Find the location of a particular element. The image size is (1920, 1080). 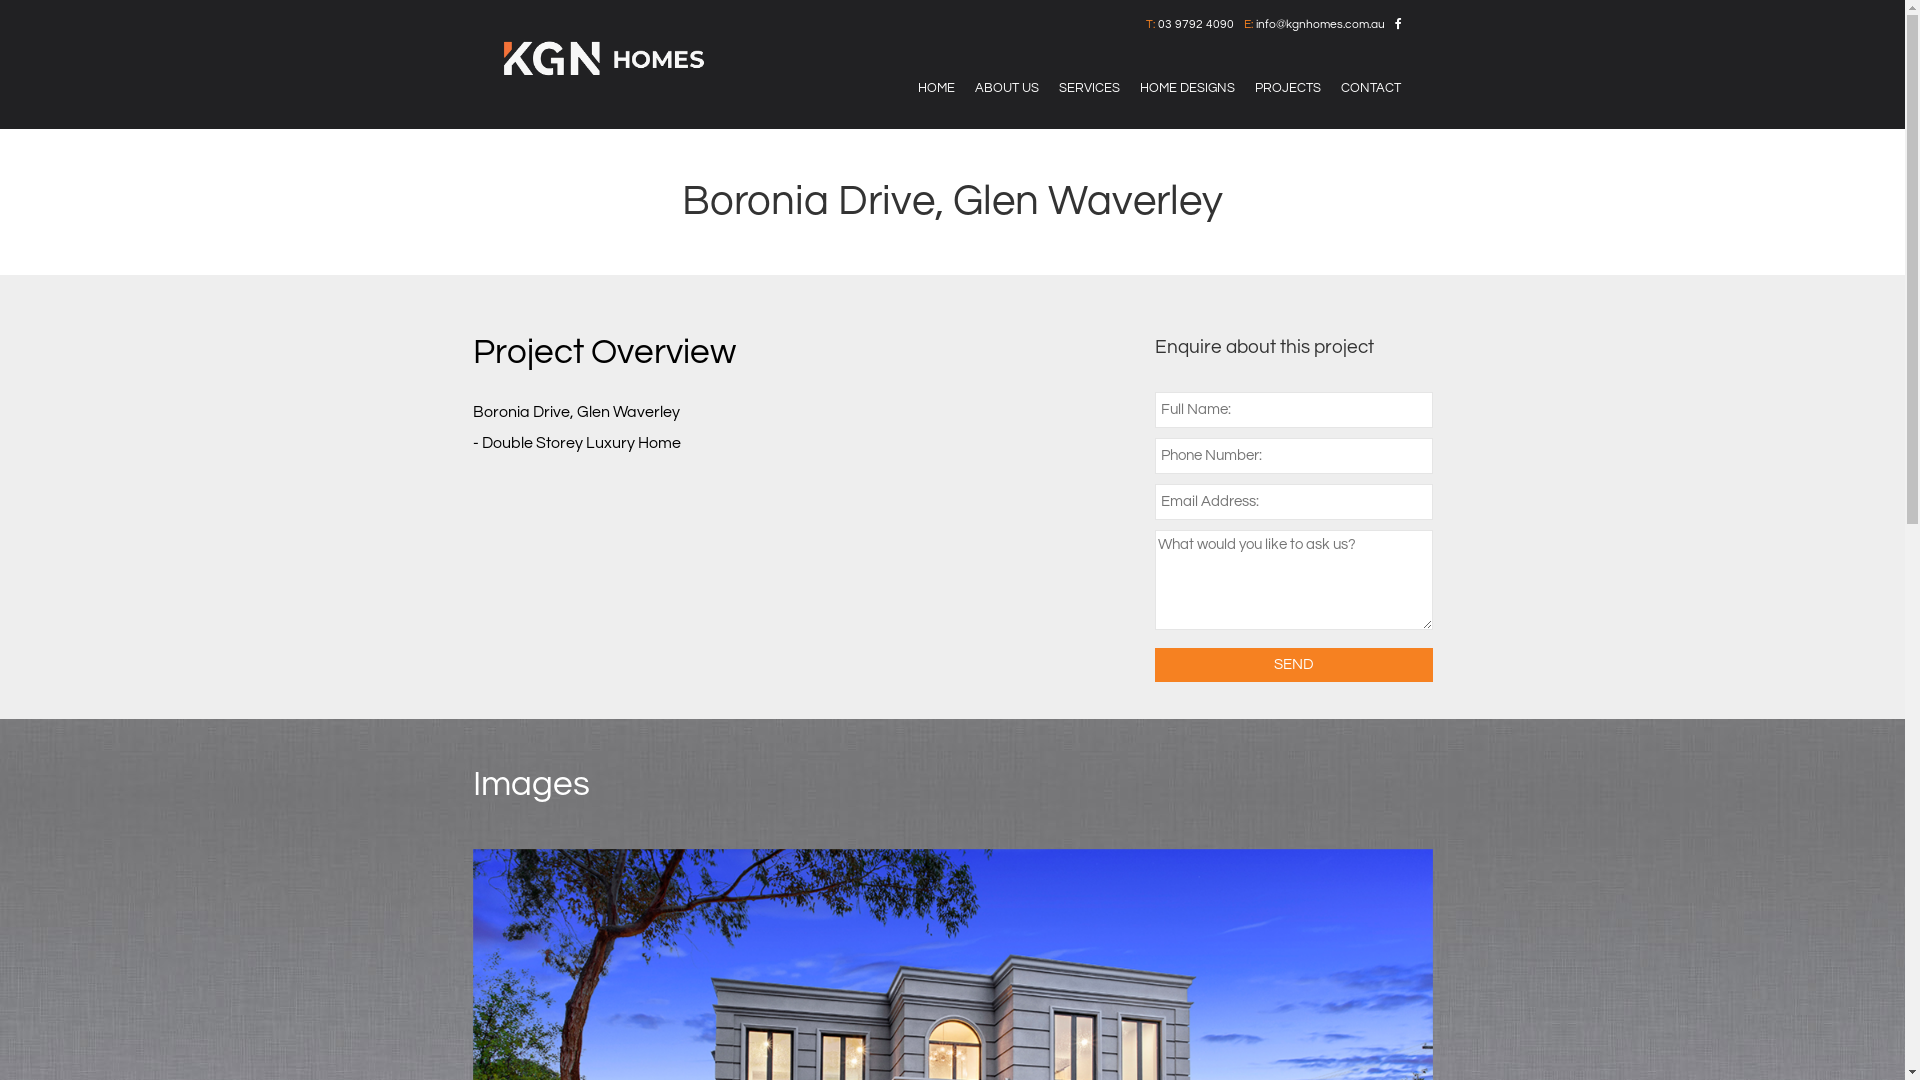

HOME is located at coordinates (936, 88).